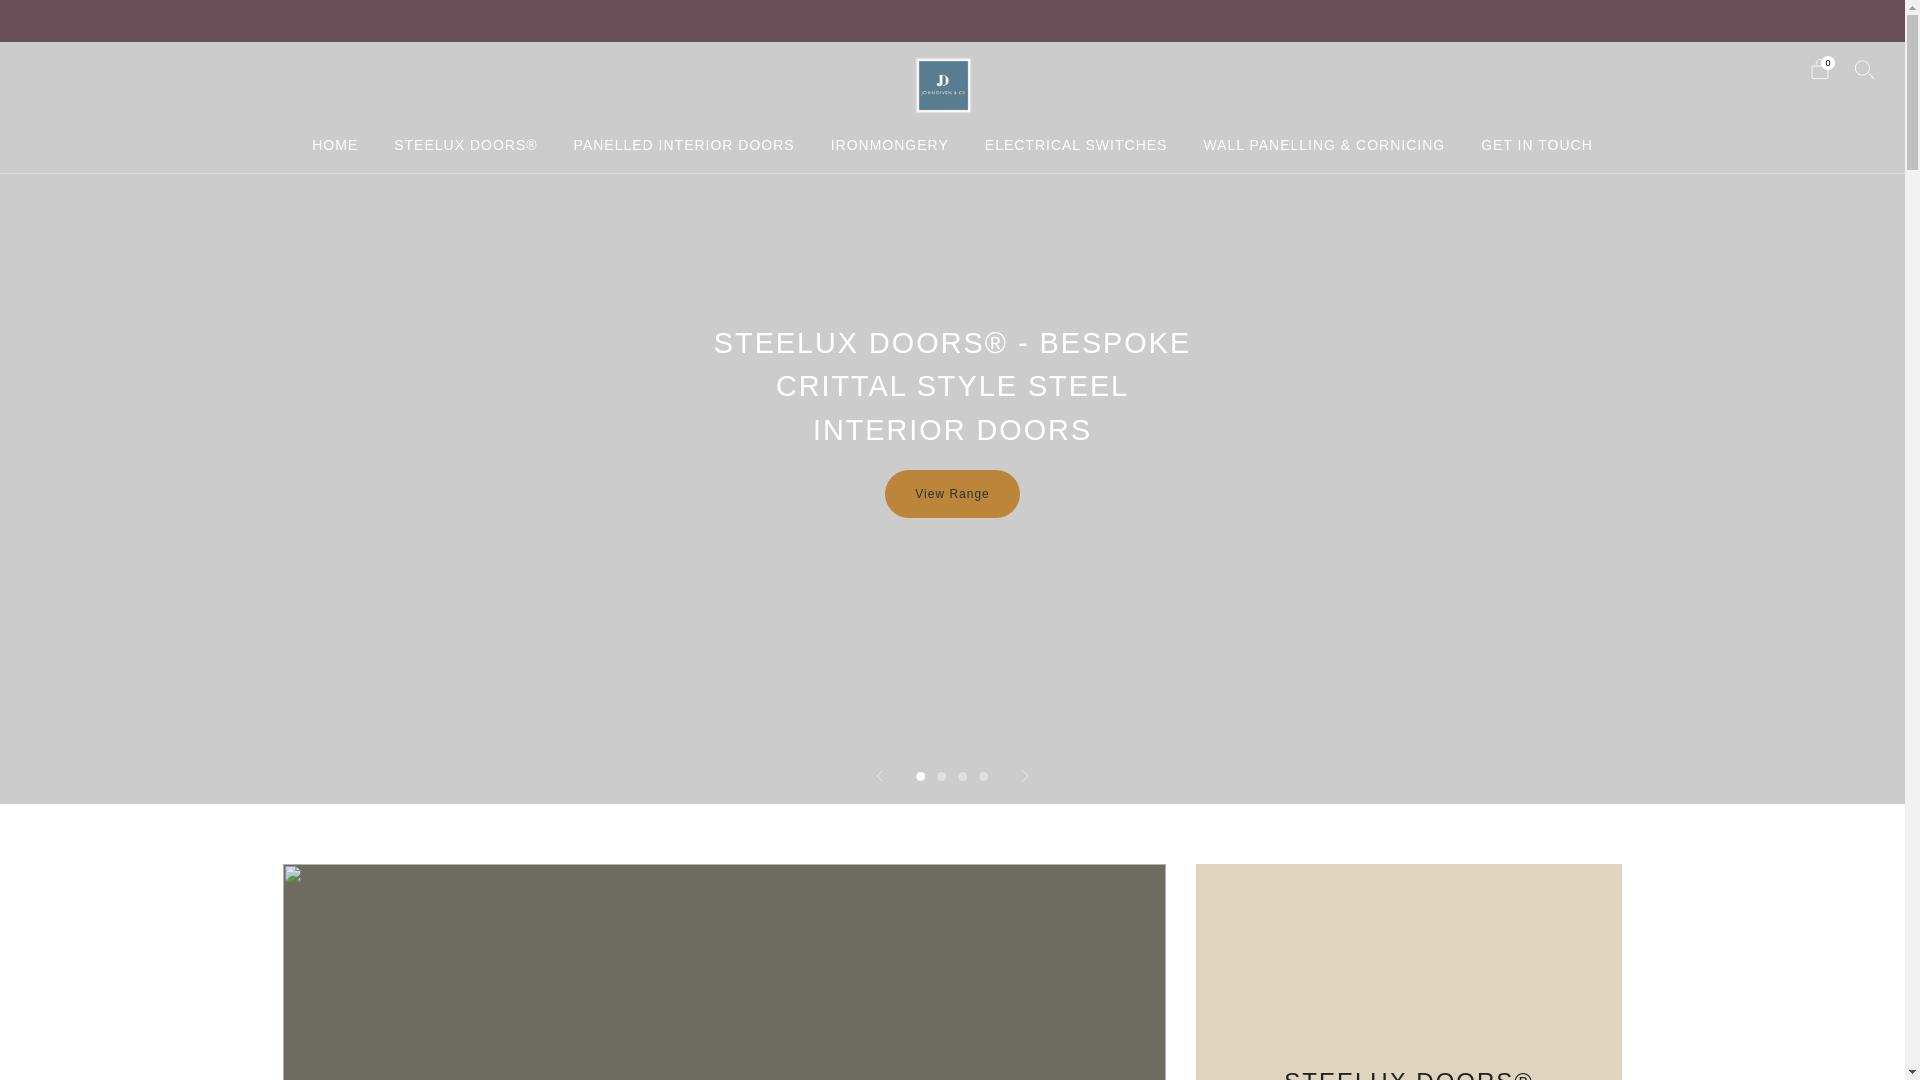 This screenshot has height=1080, width=1920. Describe the element at coordinates (684, 144) in the screenshot. I see `PANELLED INTERIOR DOORS` at that location.